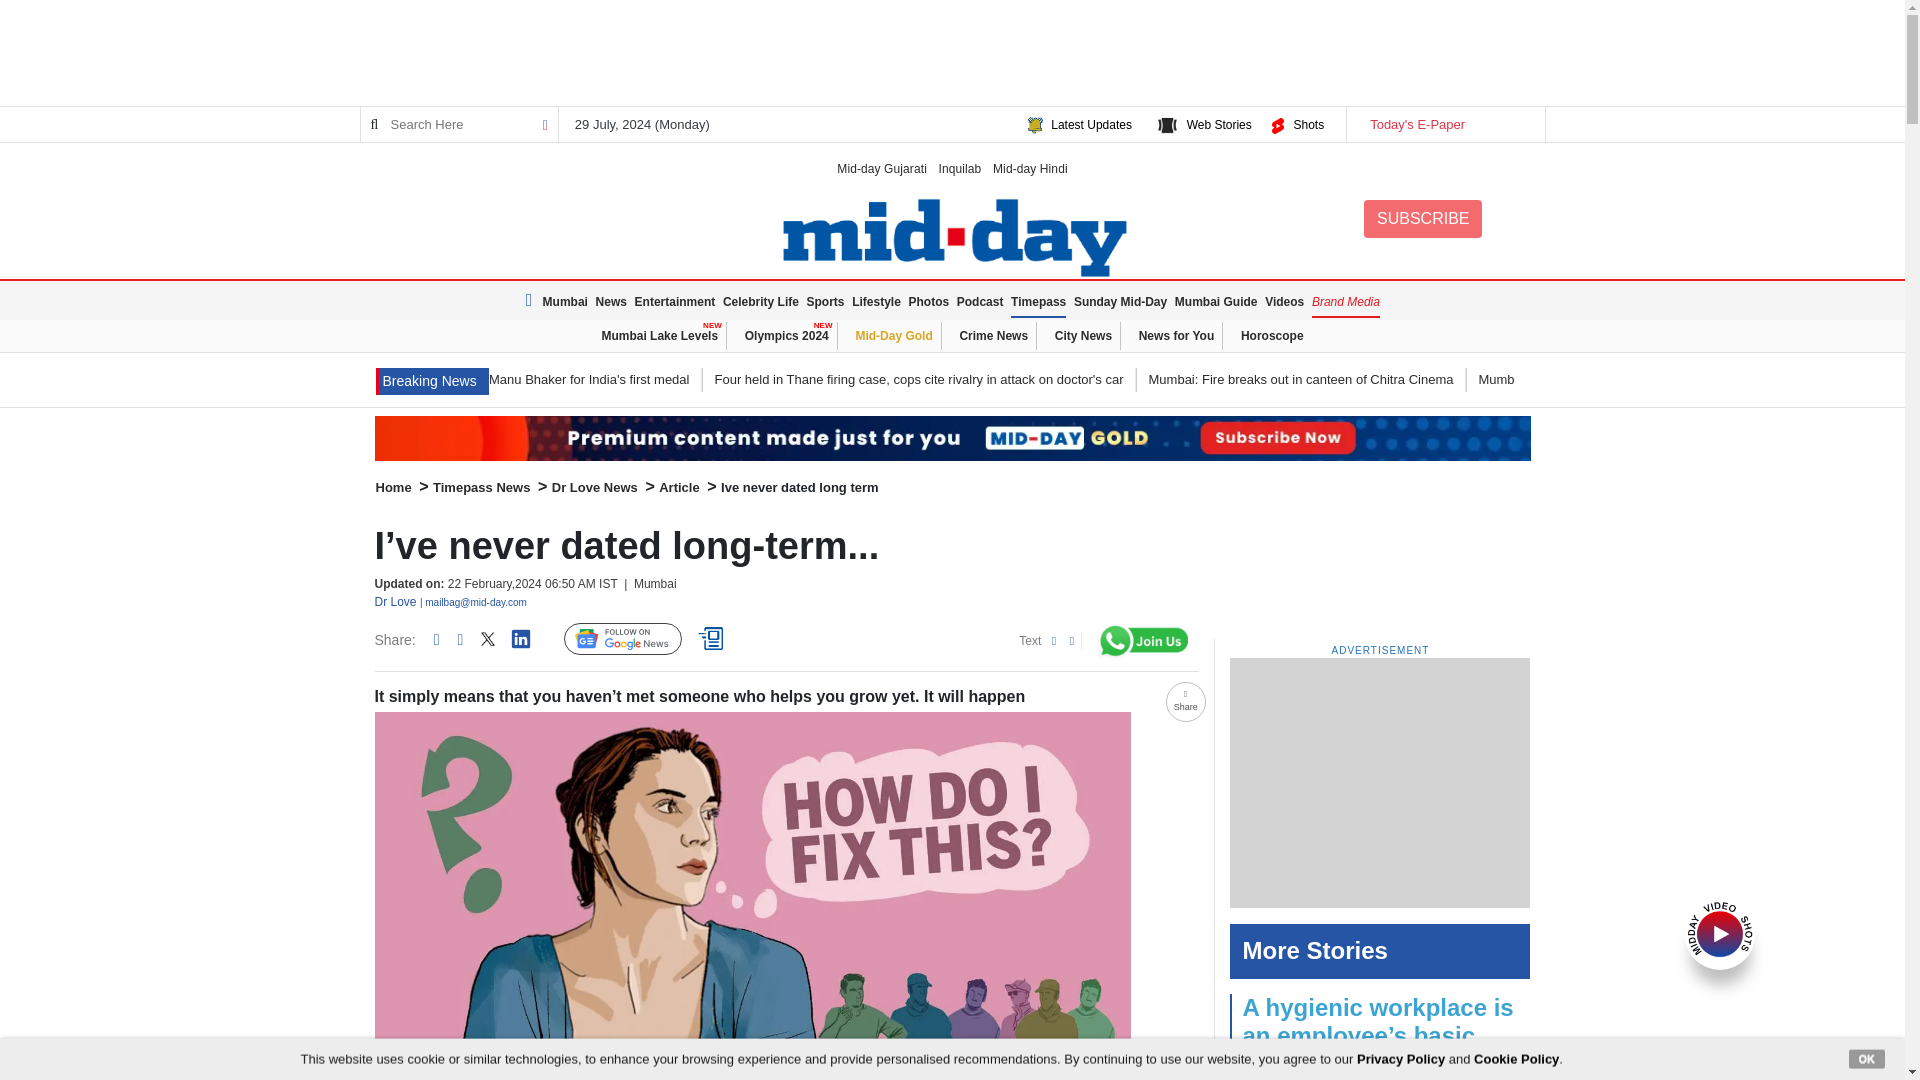 This screenshot has width=1920, height=1080. What do you see at coordinates (532, 300) in the screenshot?
I see `Latest News` at bounding box center [532, 300].